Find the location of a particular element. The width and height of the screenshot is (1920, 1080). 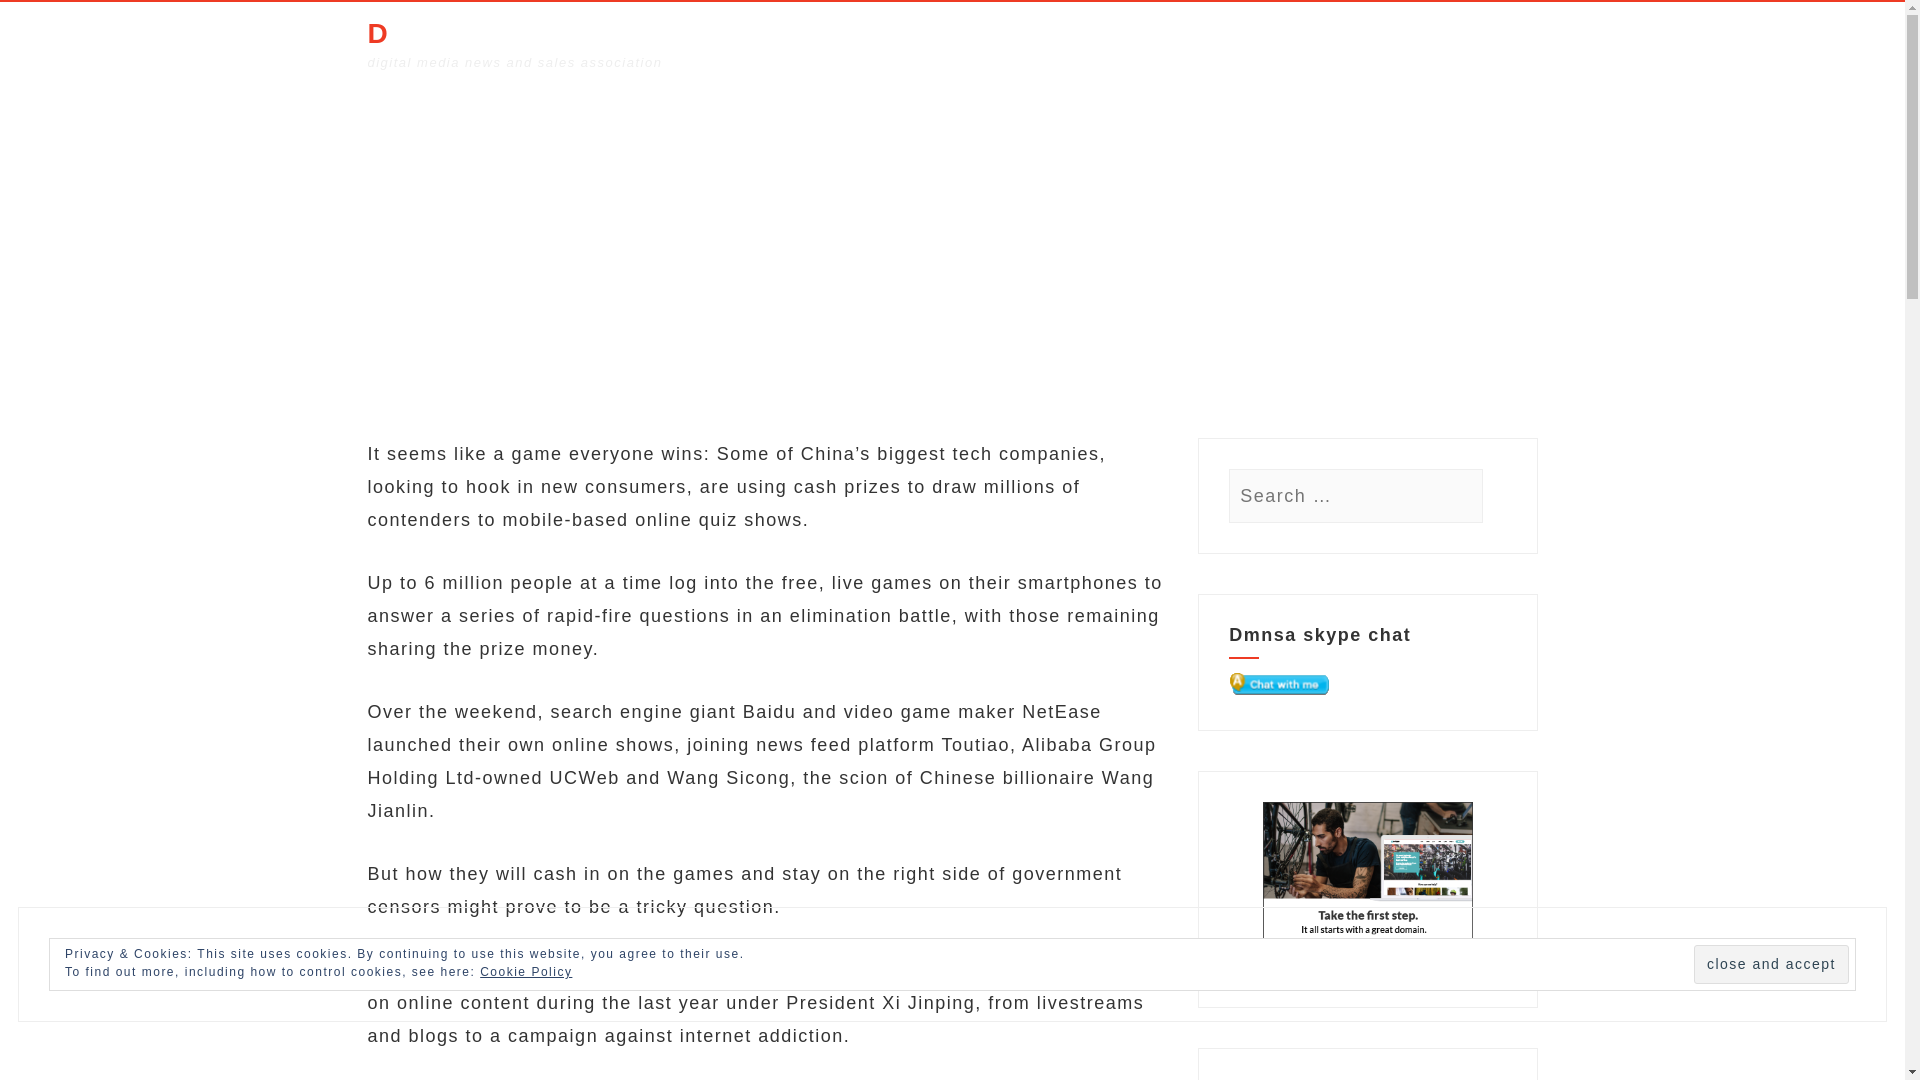

Cookie Policy is located at coordinates (526, 972).